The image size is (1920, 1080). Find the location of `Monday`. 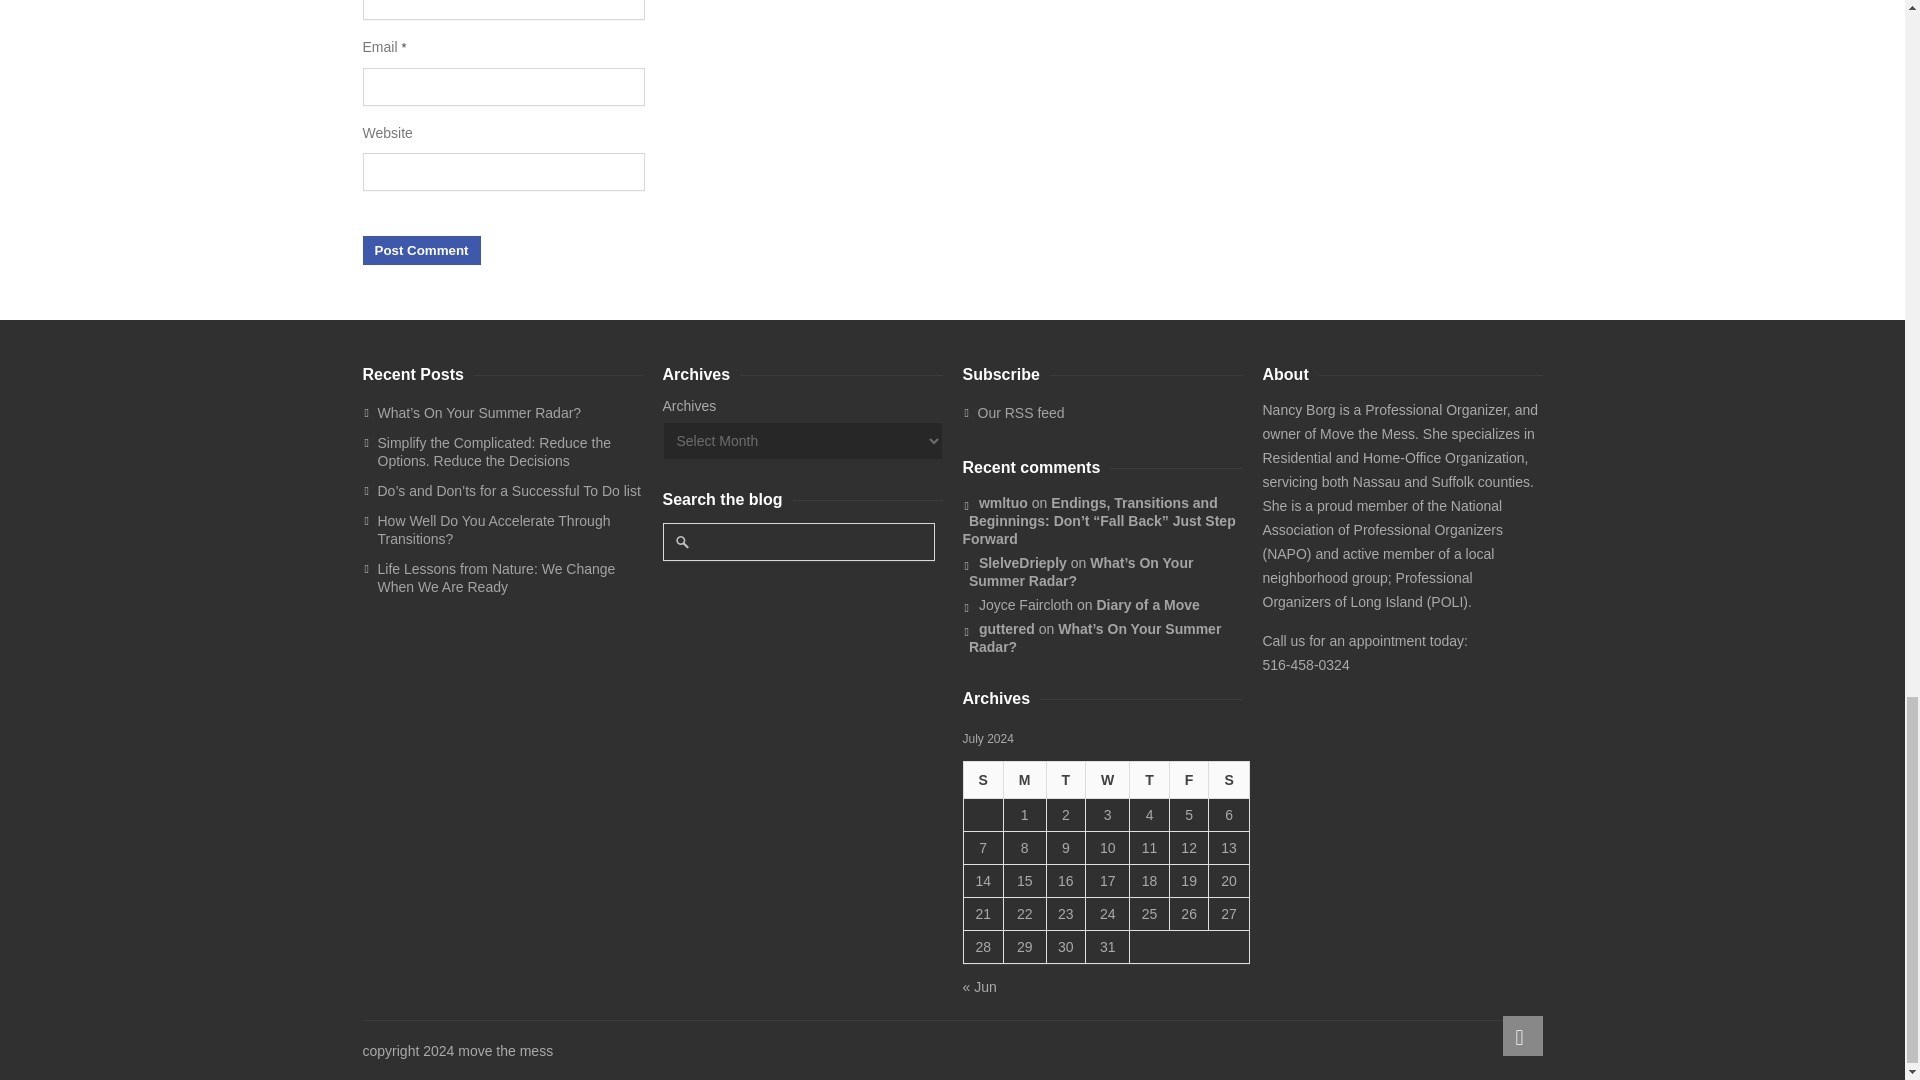

Monday is located at coordinates (1024, 780).